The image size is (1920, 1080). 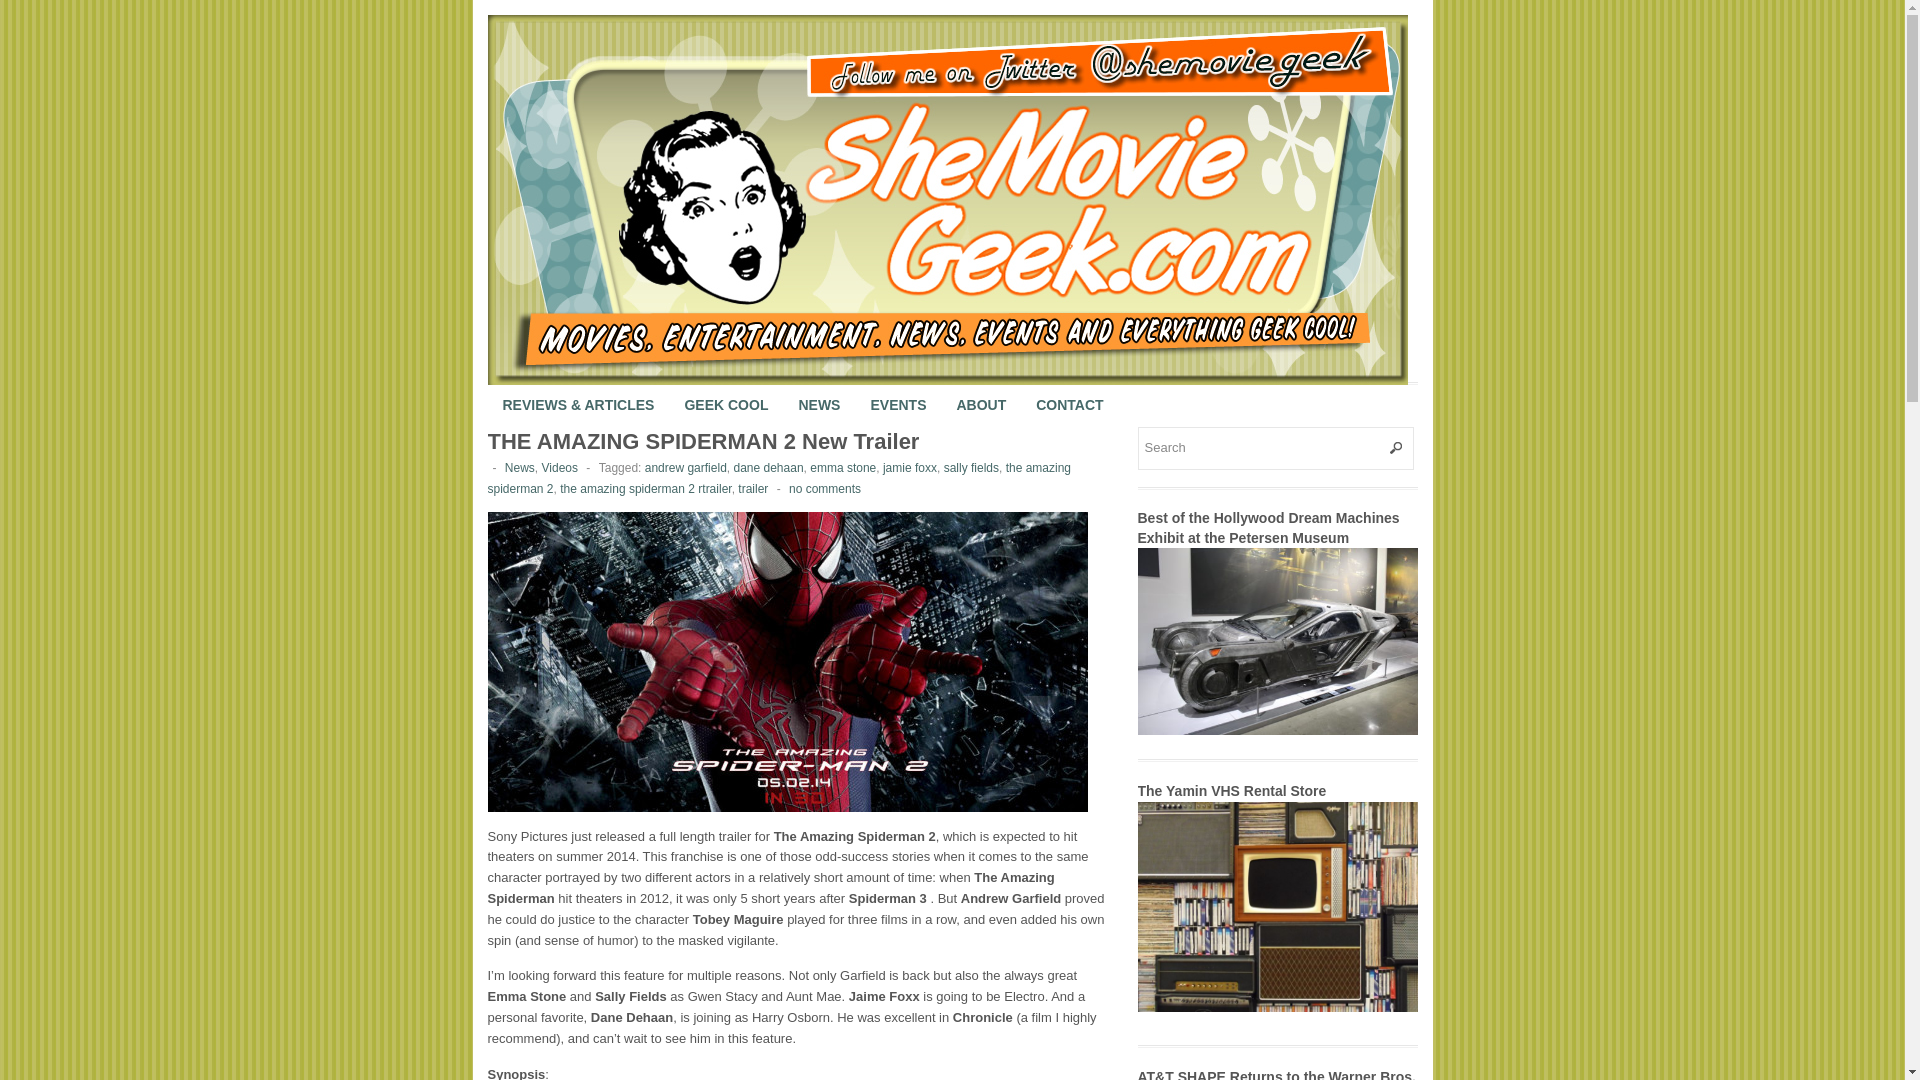 What do you see at coordinates (824, 488) in the screenshot?
I see `no comments` at bounding box center [824, 488].